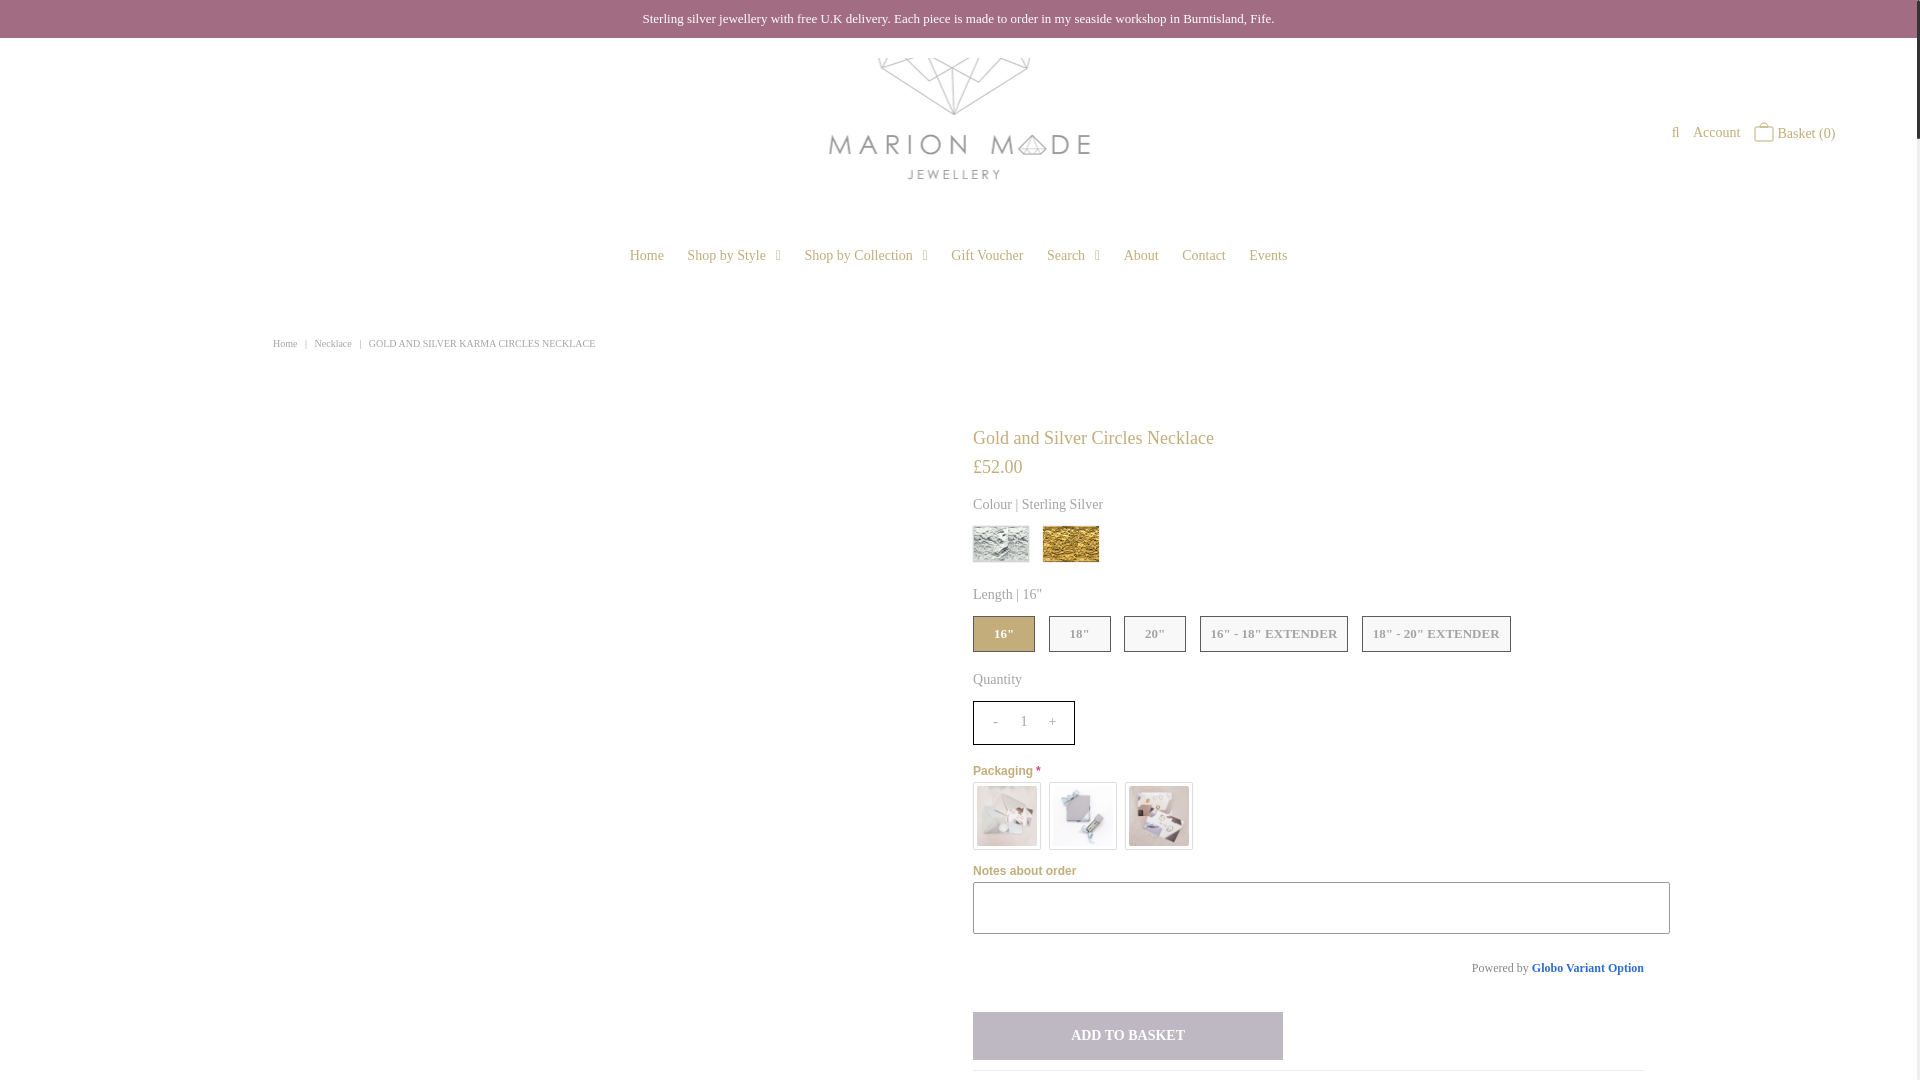  What do you see at coordinates (336, 343) in the screenshot?
I see `Necklace` at bounding box center [336, 343].